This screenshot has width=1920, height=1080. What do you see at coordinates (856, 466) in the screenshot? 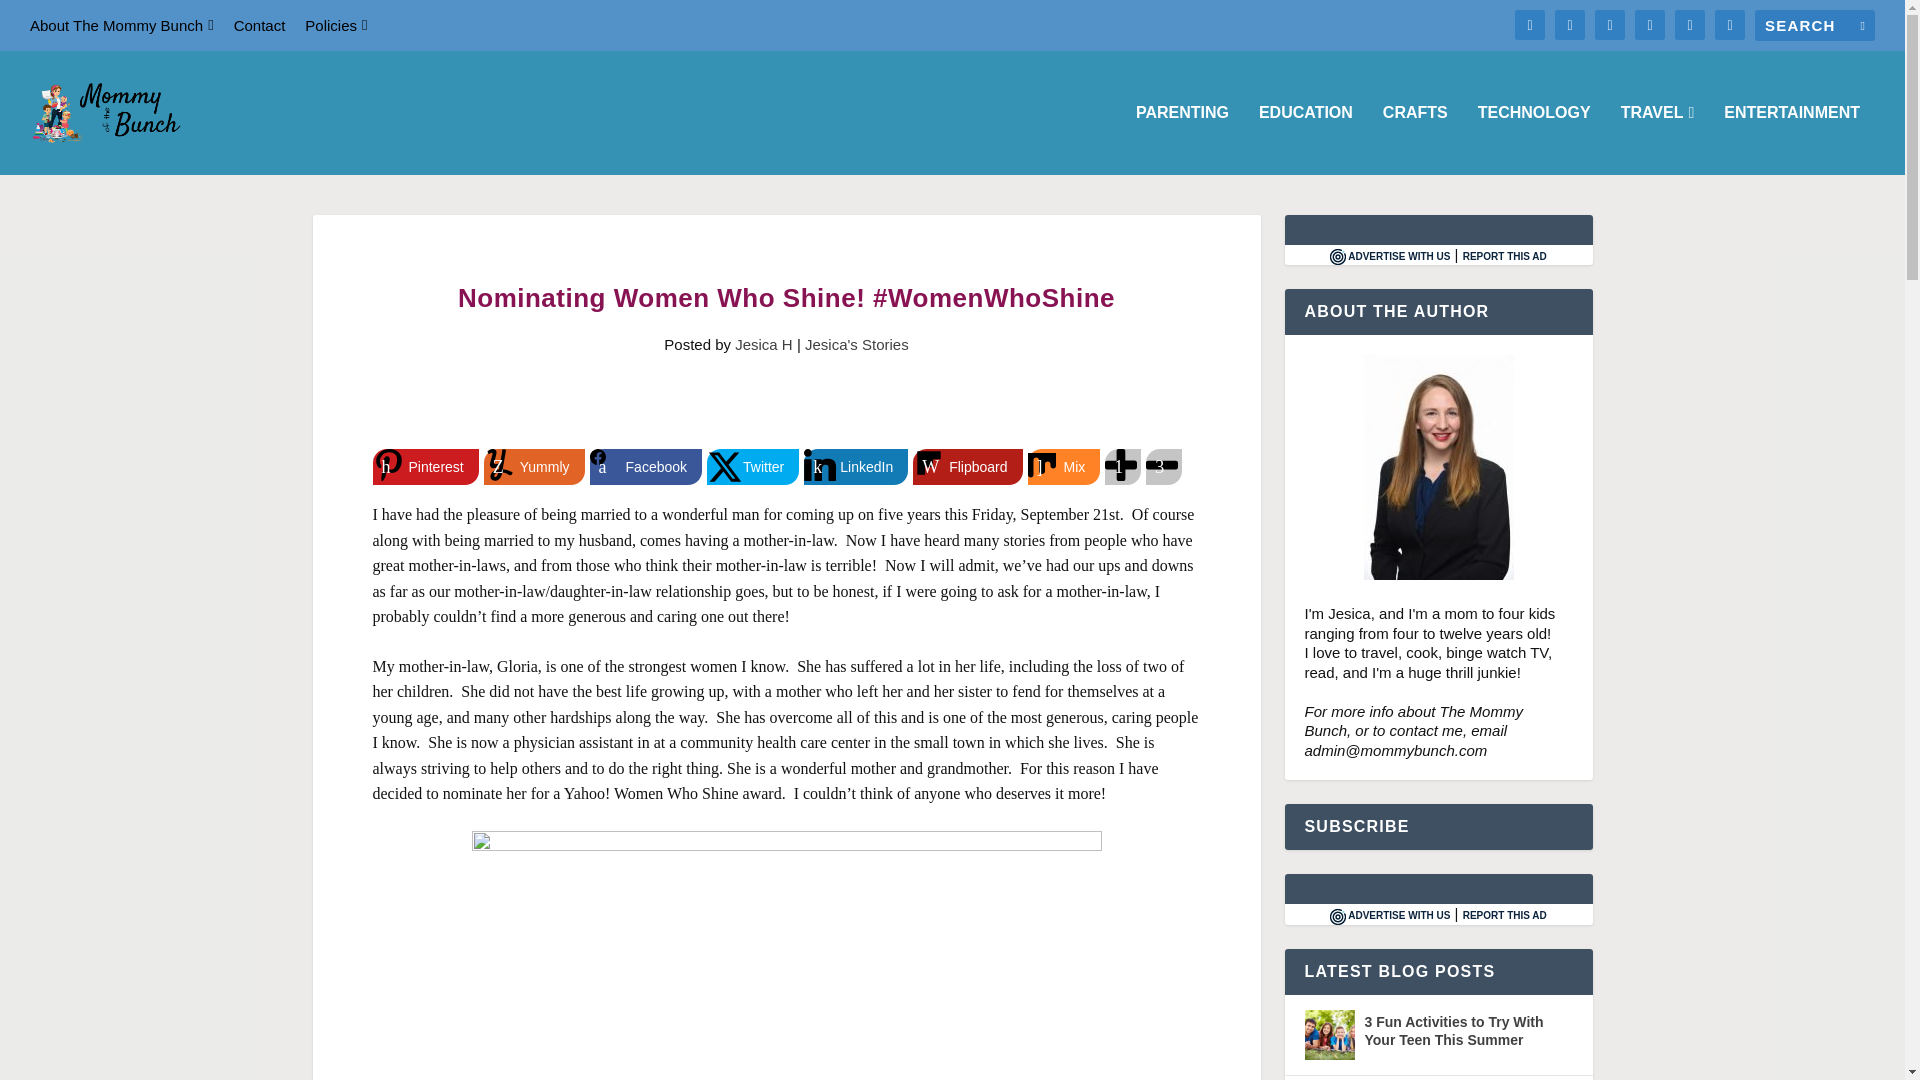
I see `Share on LinkedIn` at bounding box center [856, 466].